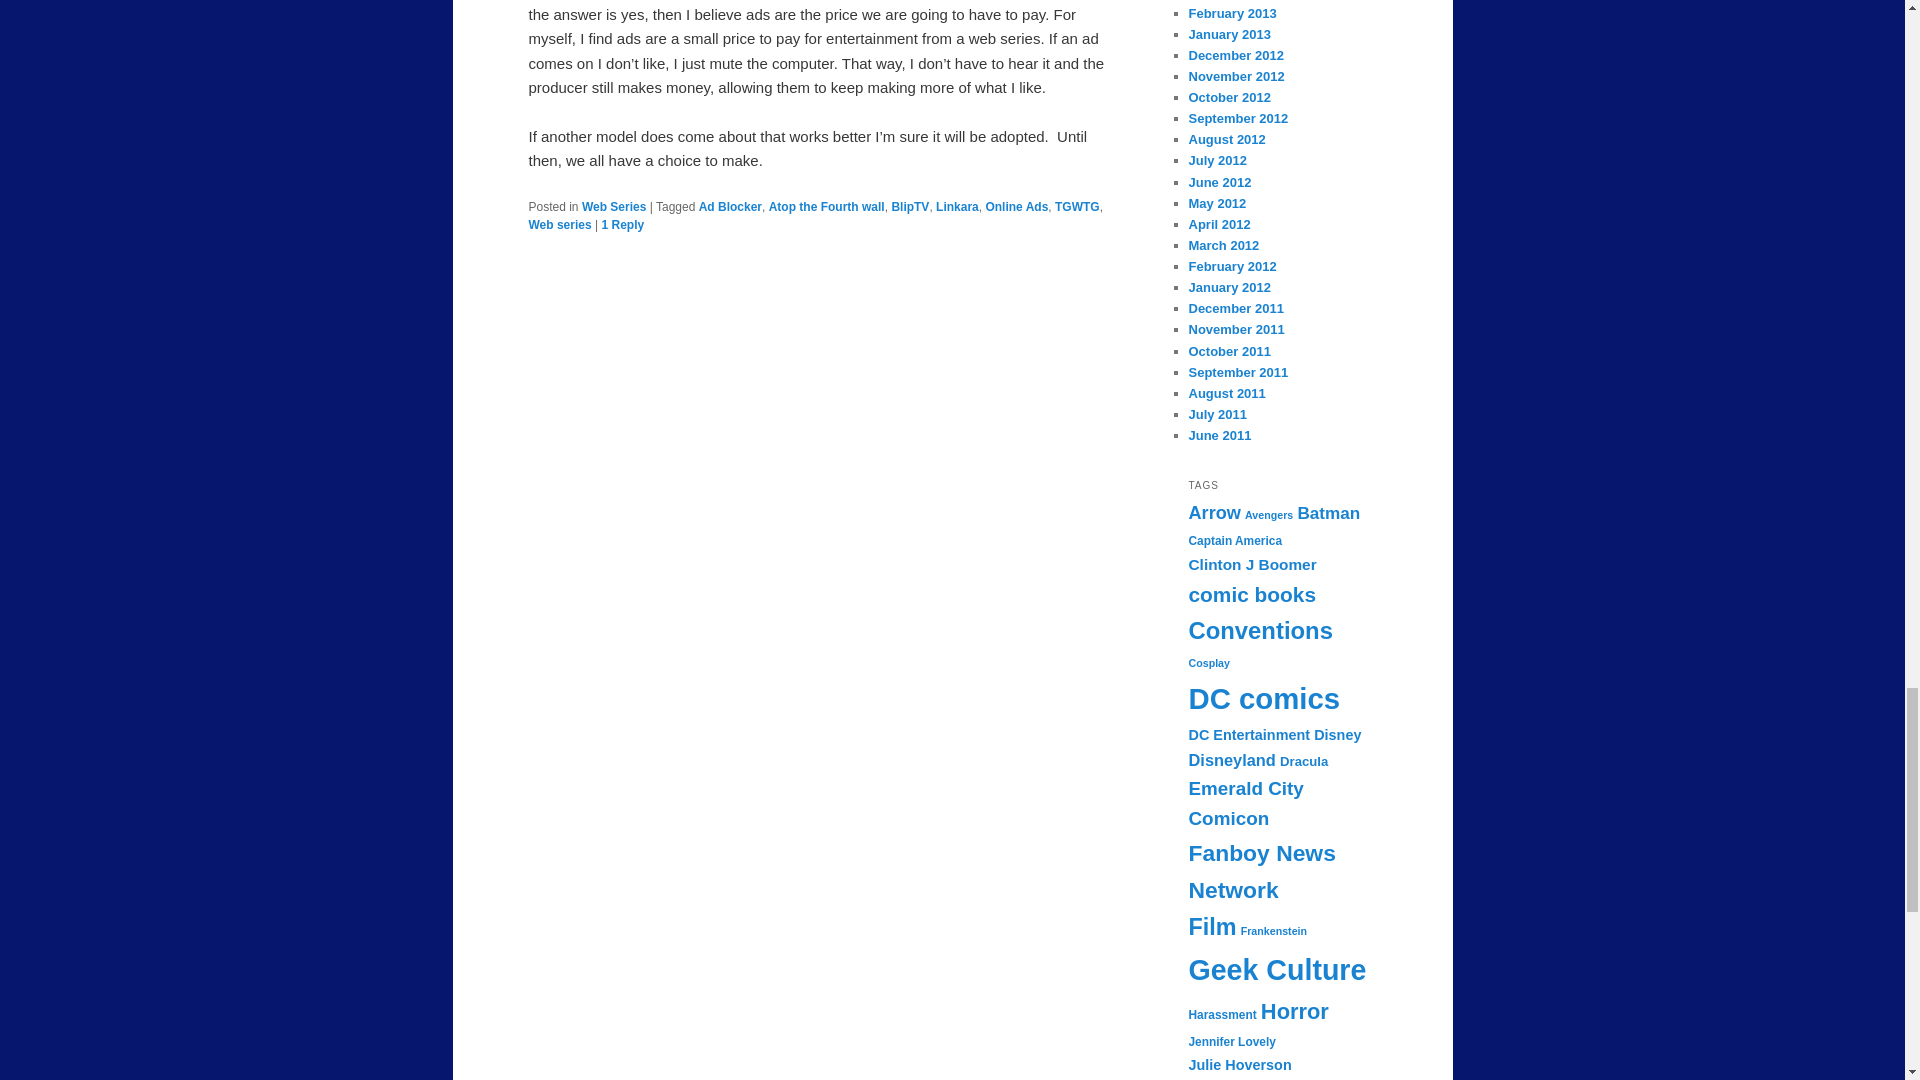 This screenshot has height=1080, width=1920. What do you see at coordinates (730, 206) in the screenshot?
I see `Ad Blocker` at bounding box center [730, 206].